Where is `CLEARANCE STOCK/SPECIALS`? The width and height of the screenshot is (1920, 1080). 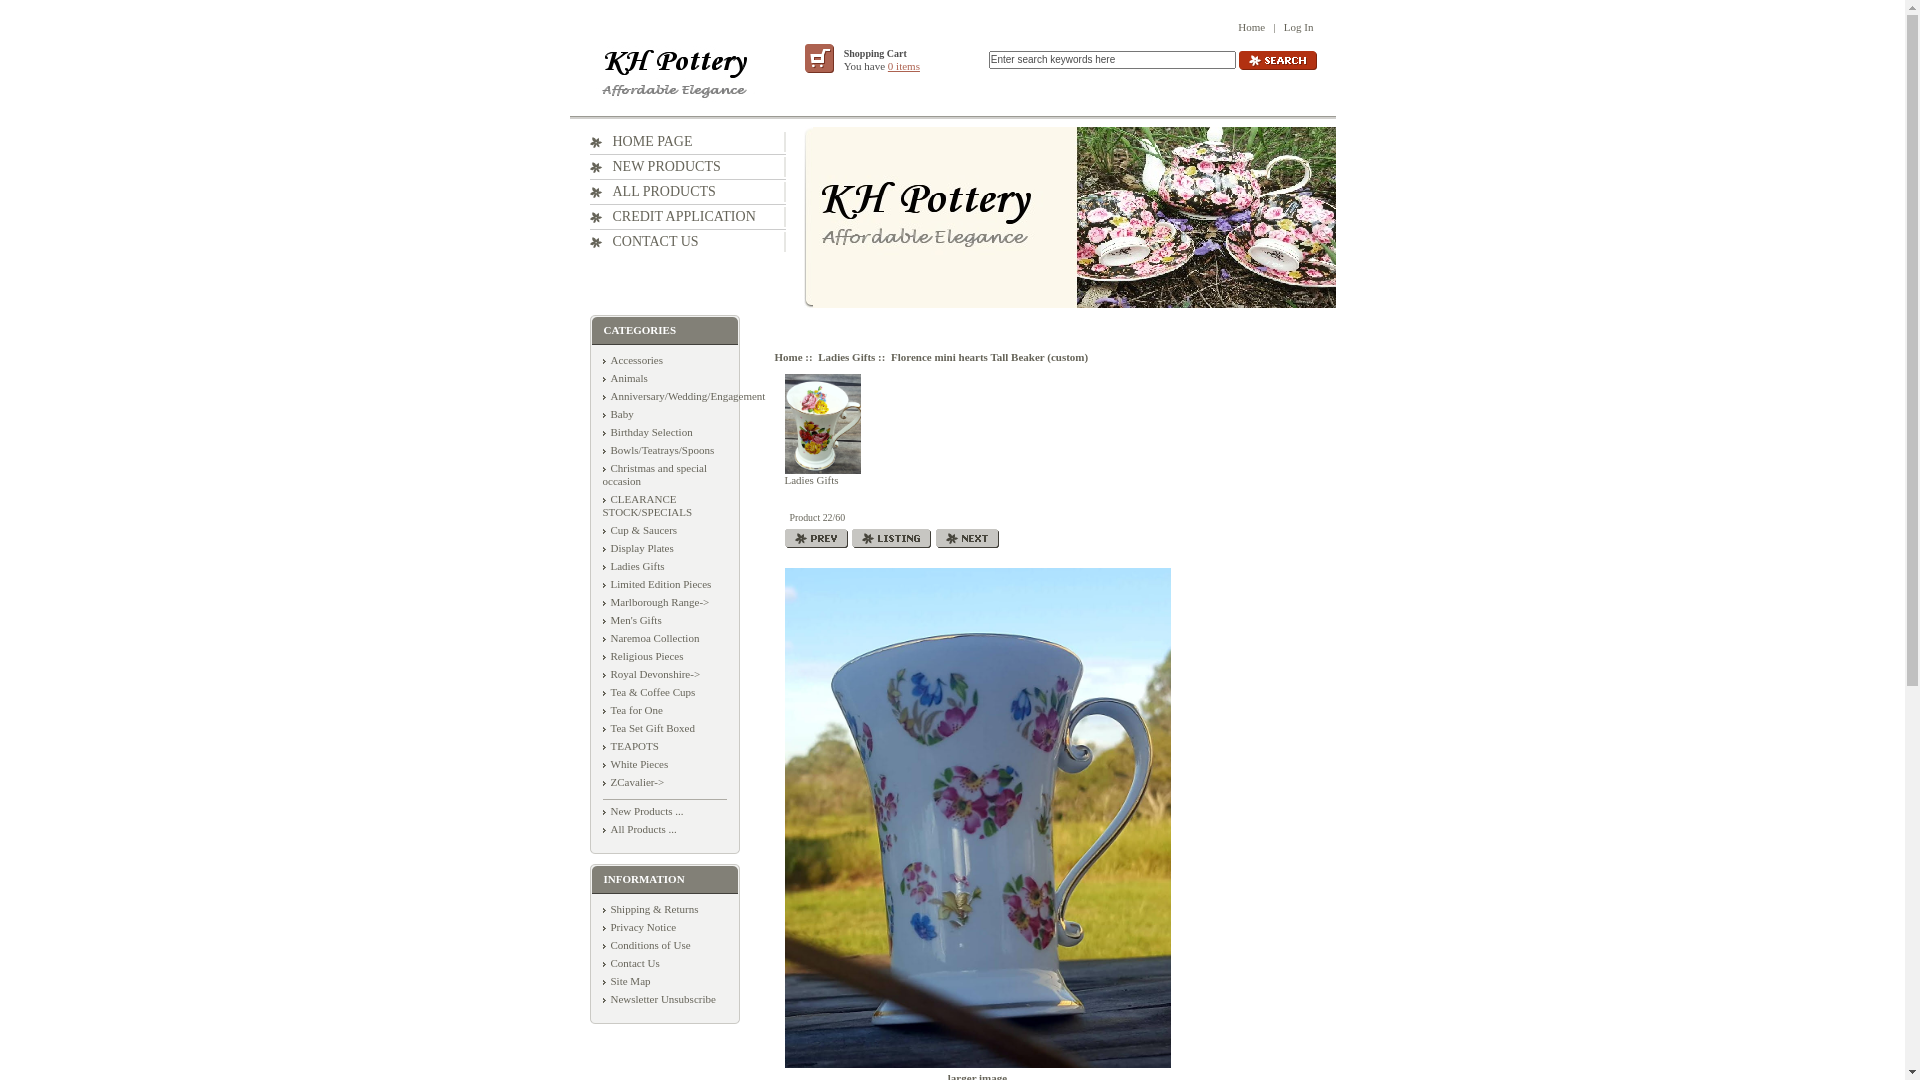 CLEARANCE STOCK/SPECIALS is located at coordinates (647, 506).